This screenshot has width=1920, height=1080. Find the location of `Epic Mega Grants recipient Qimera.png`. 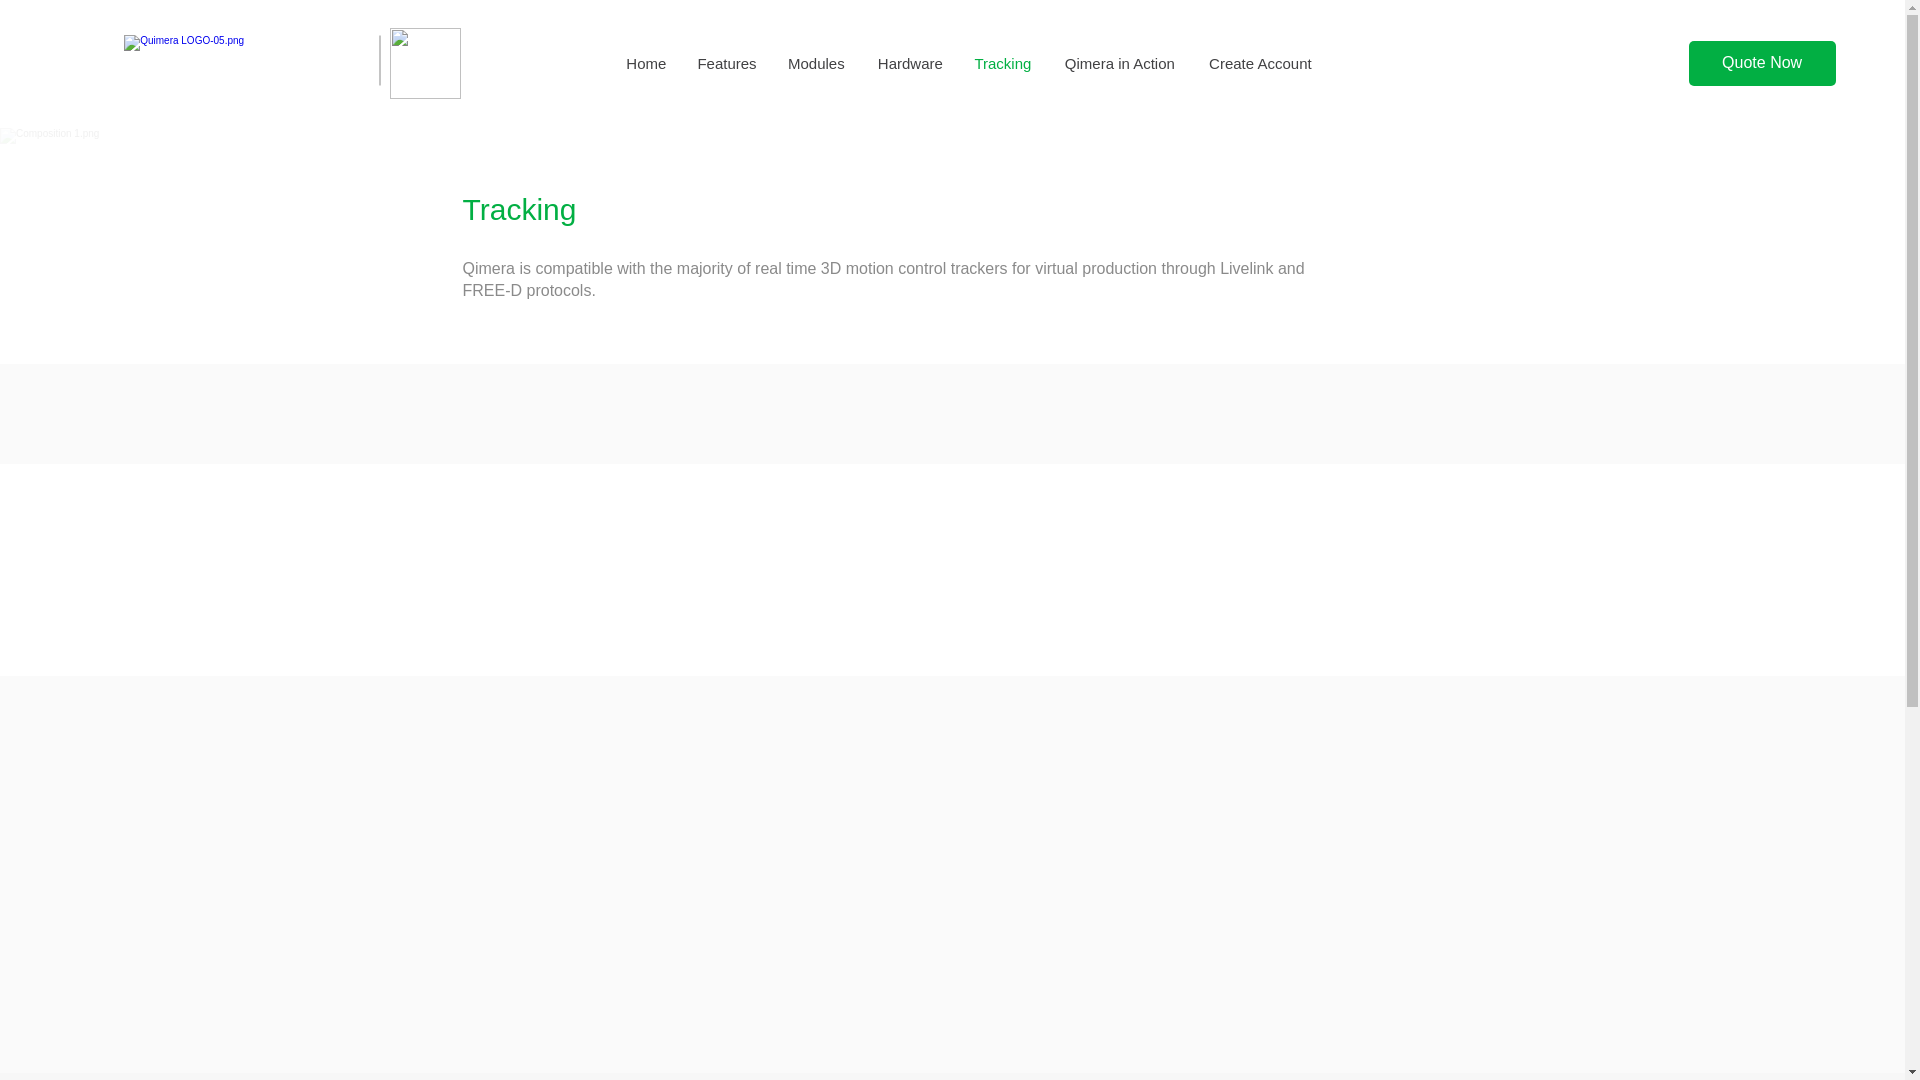

Epic Mega Grants recipient Qimera.png is located at coordinates (424, 64).